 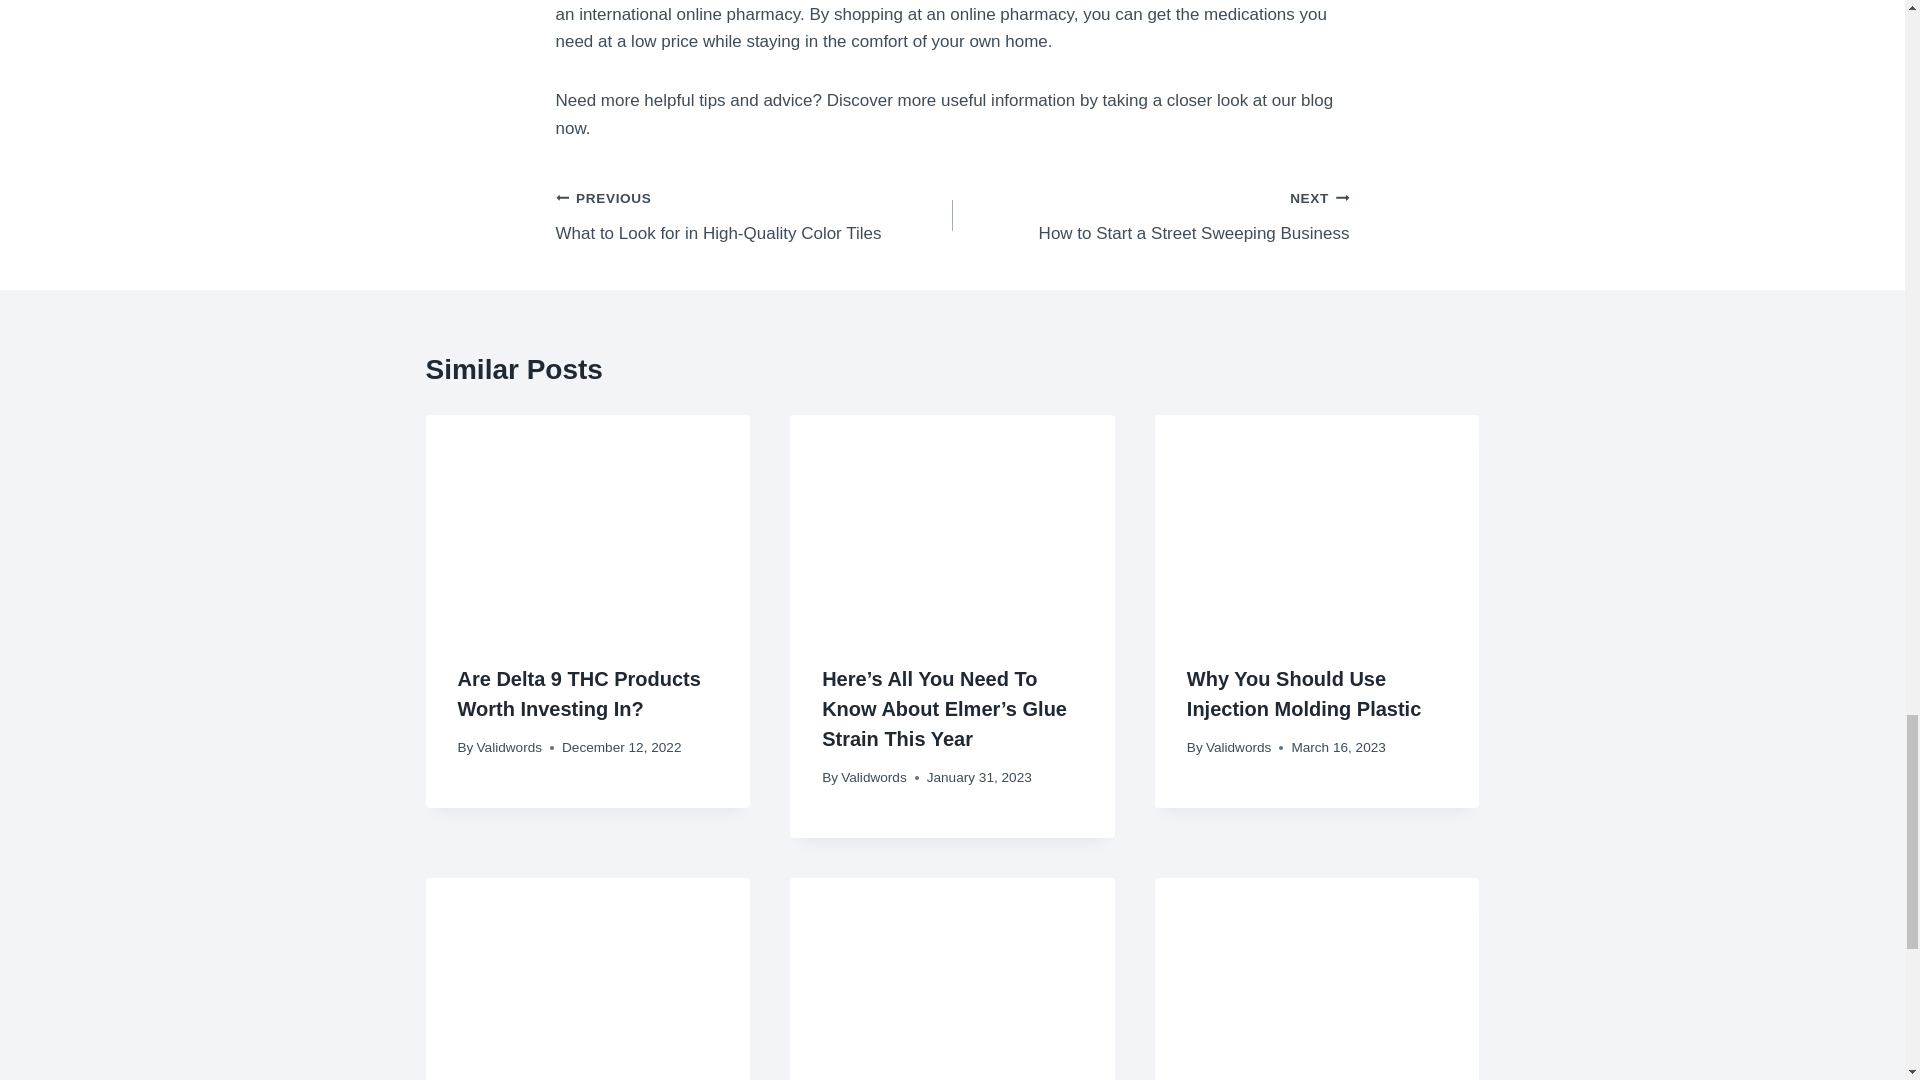 I want to click on Why You Should Use Injection Molding Plastic 7, so click(x=1318, y=522).